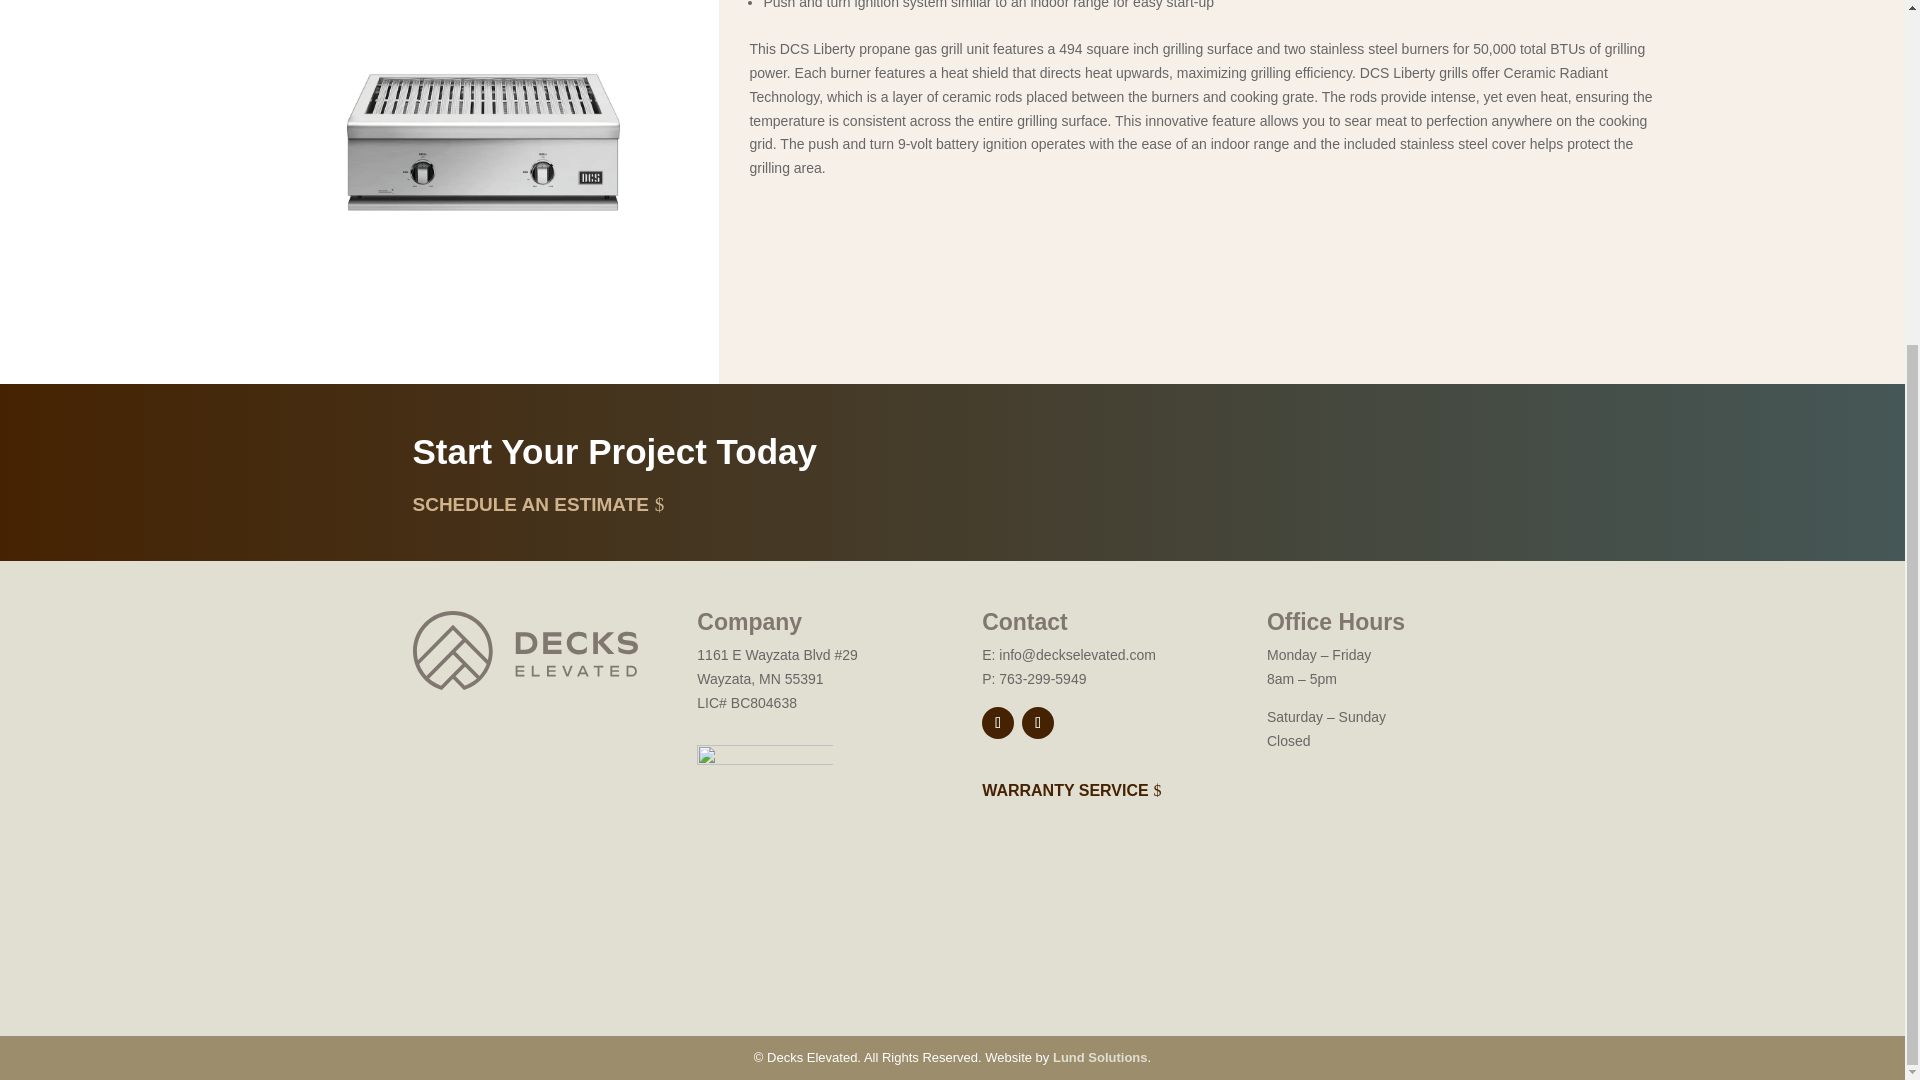 The height and width of the screenshot is (1080, 1920). What do you see at coordinates (764, 793) in the screenshot?
I see `GoogleReview` at bounding box center [764, 793].